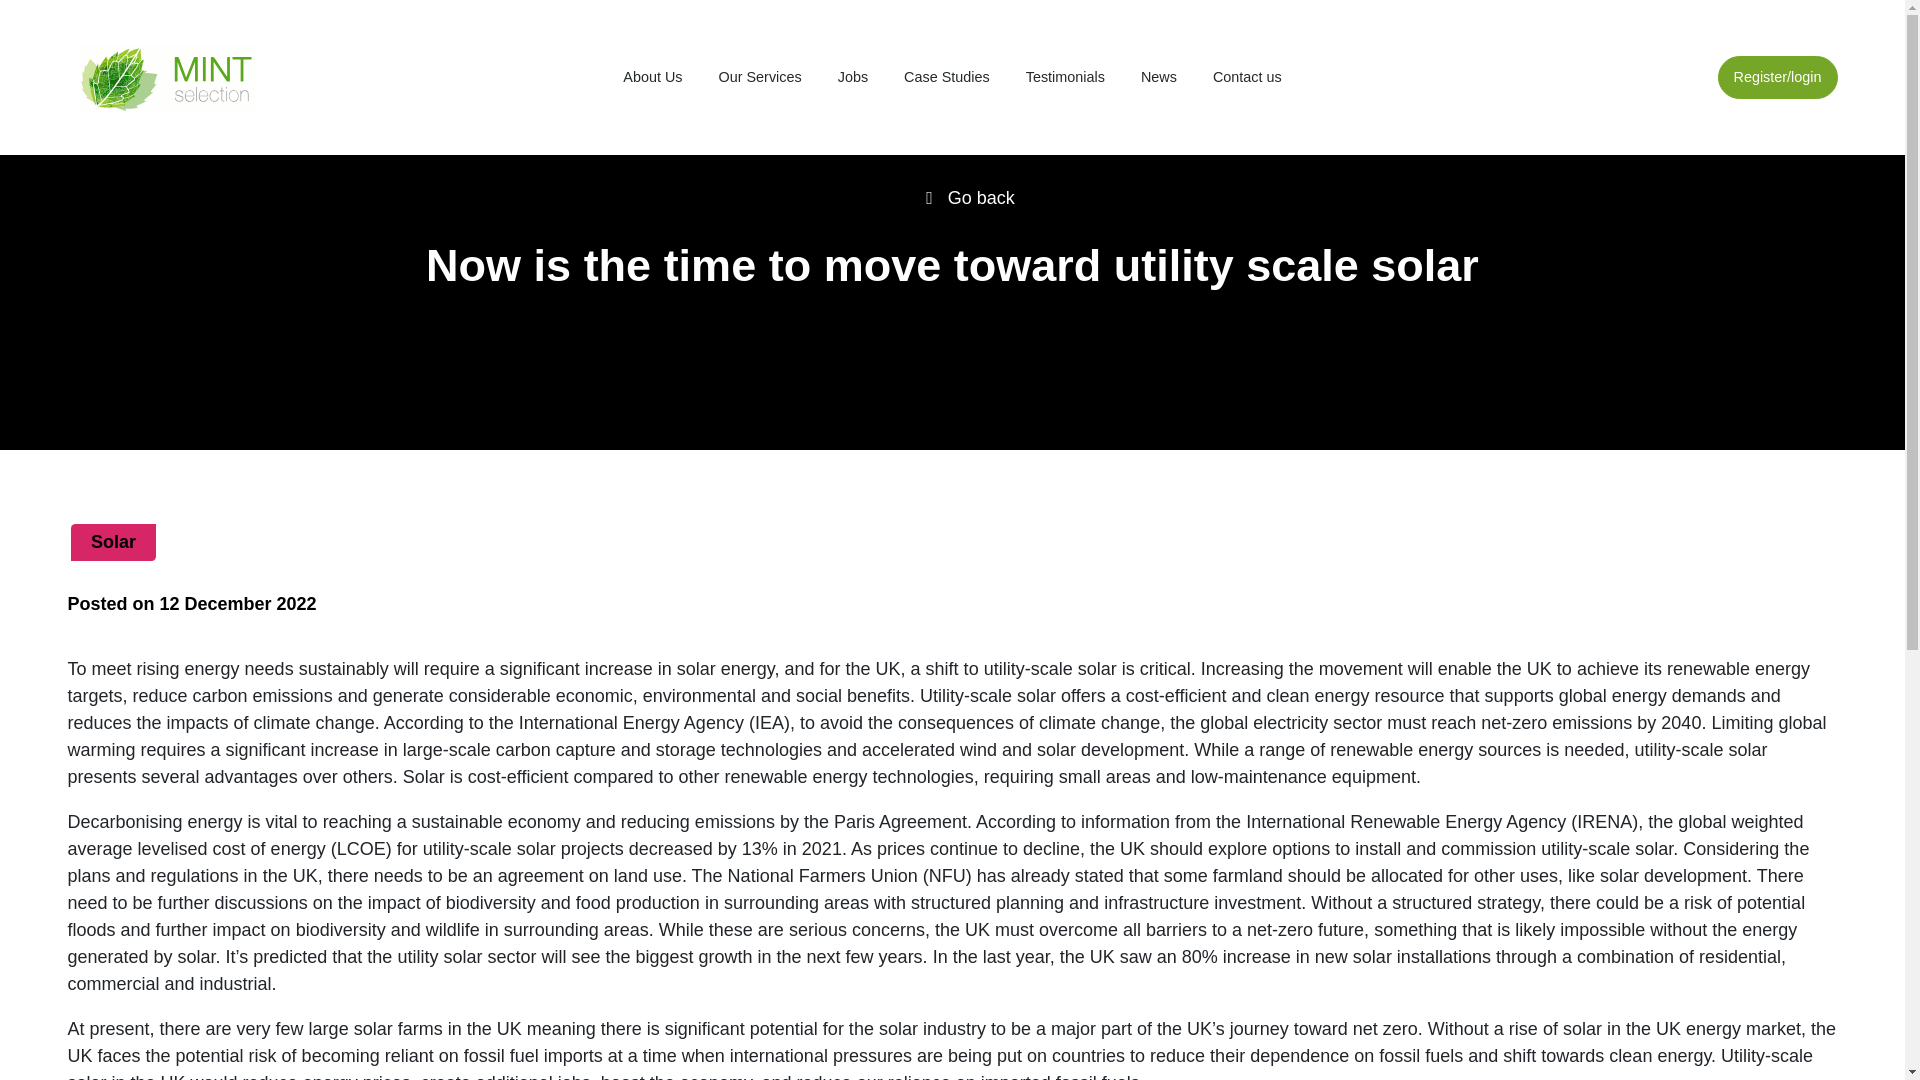 This screenshot has width=1920, height=1080. I want to click on Case Studies, so click(946, 78).